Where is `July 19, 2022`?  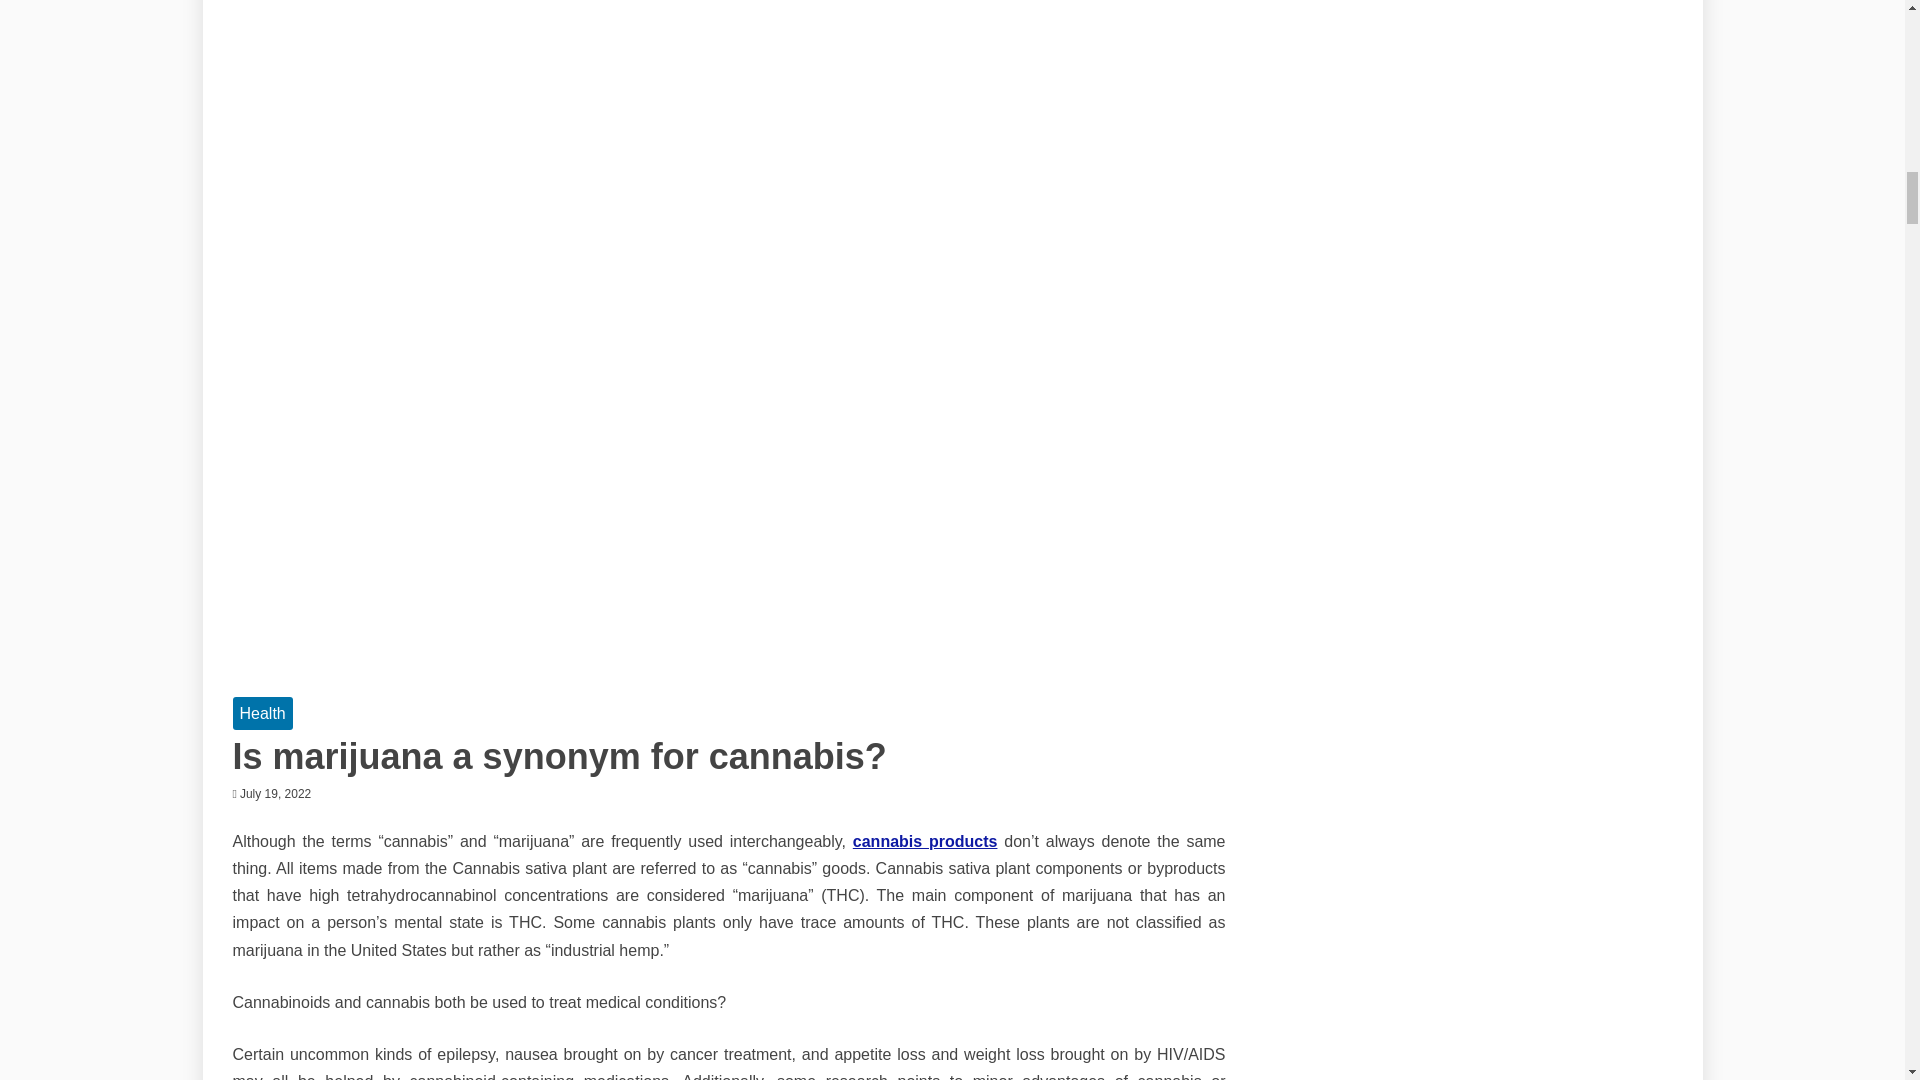
July 19, 2022 is located at coordinates (276, 793).